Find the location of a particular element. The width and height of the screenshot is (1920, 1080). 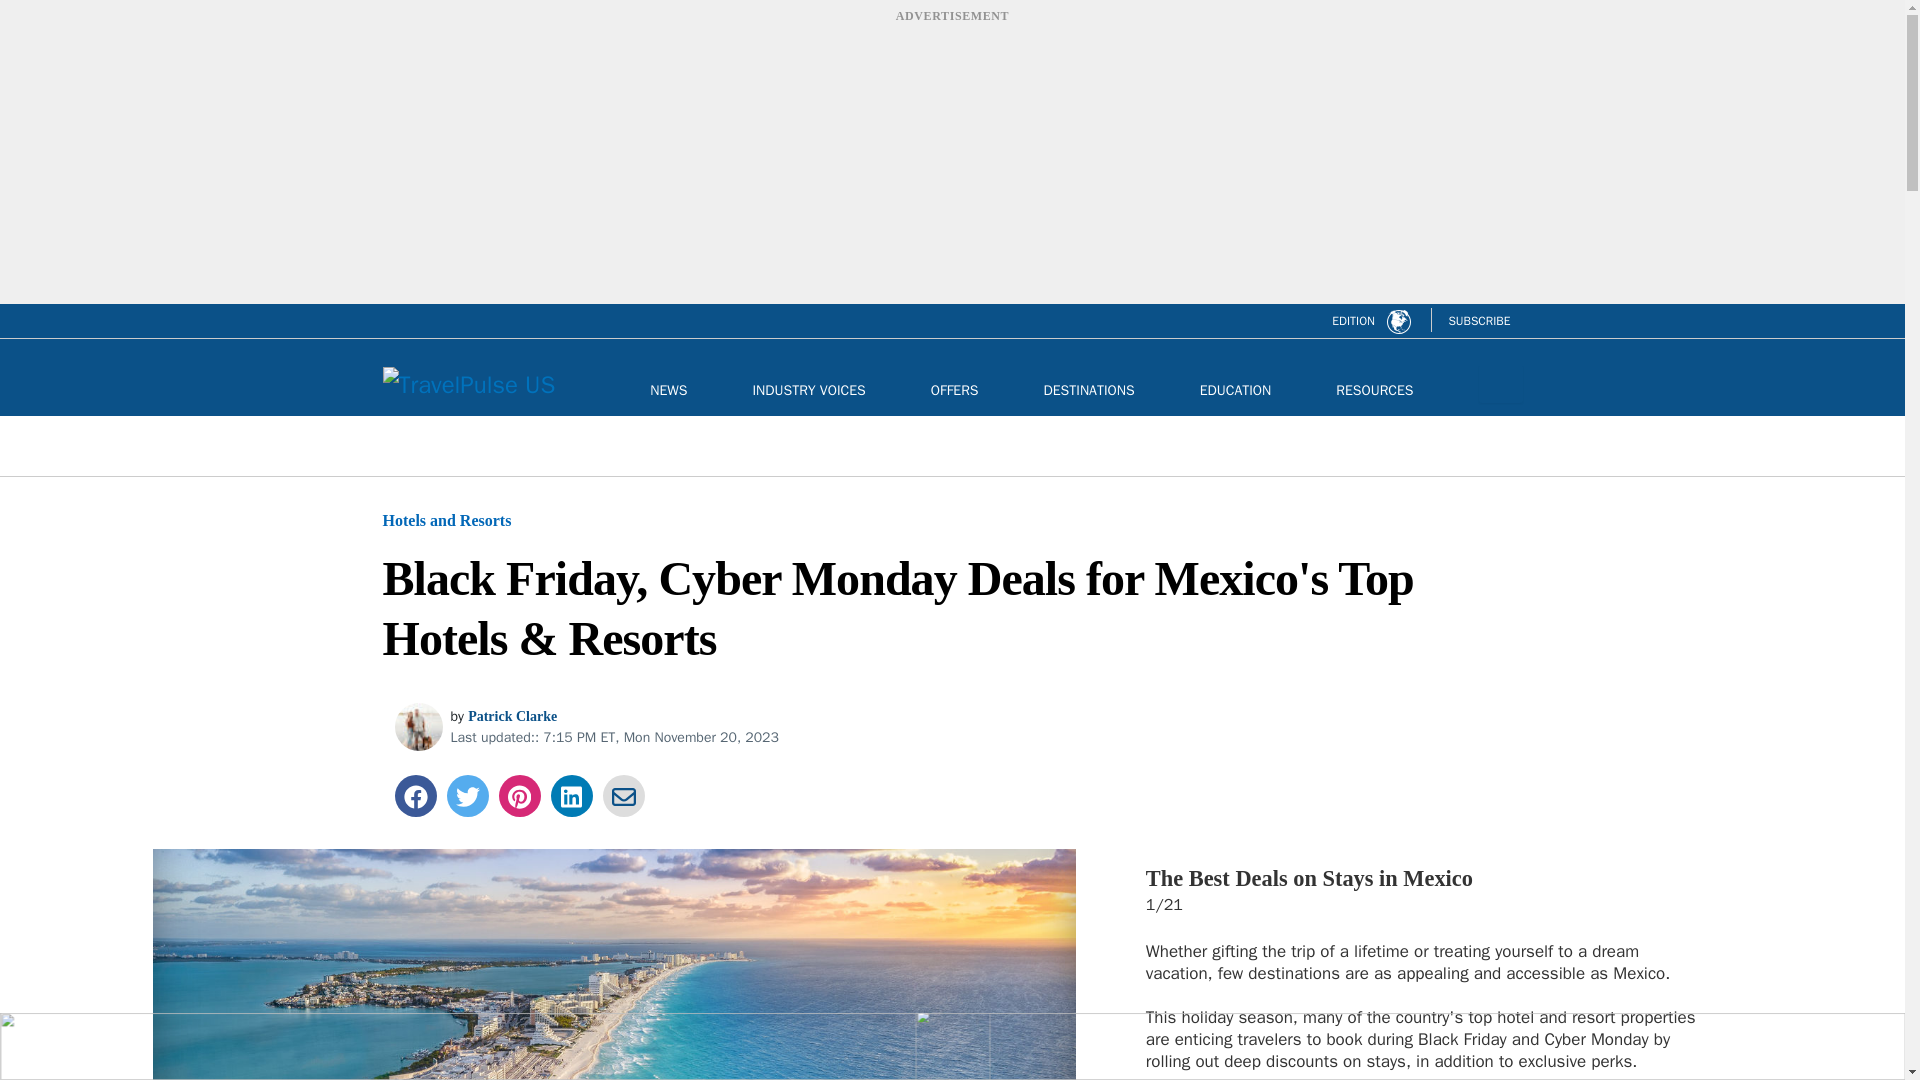

NEWS is located at coordinates (668, 390).